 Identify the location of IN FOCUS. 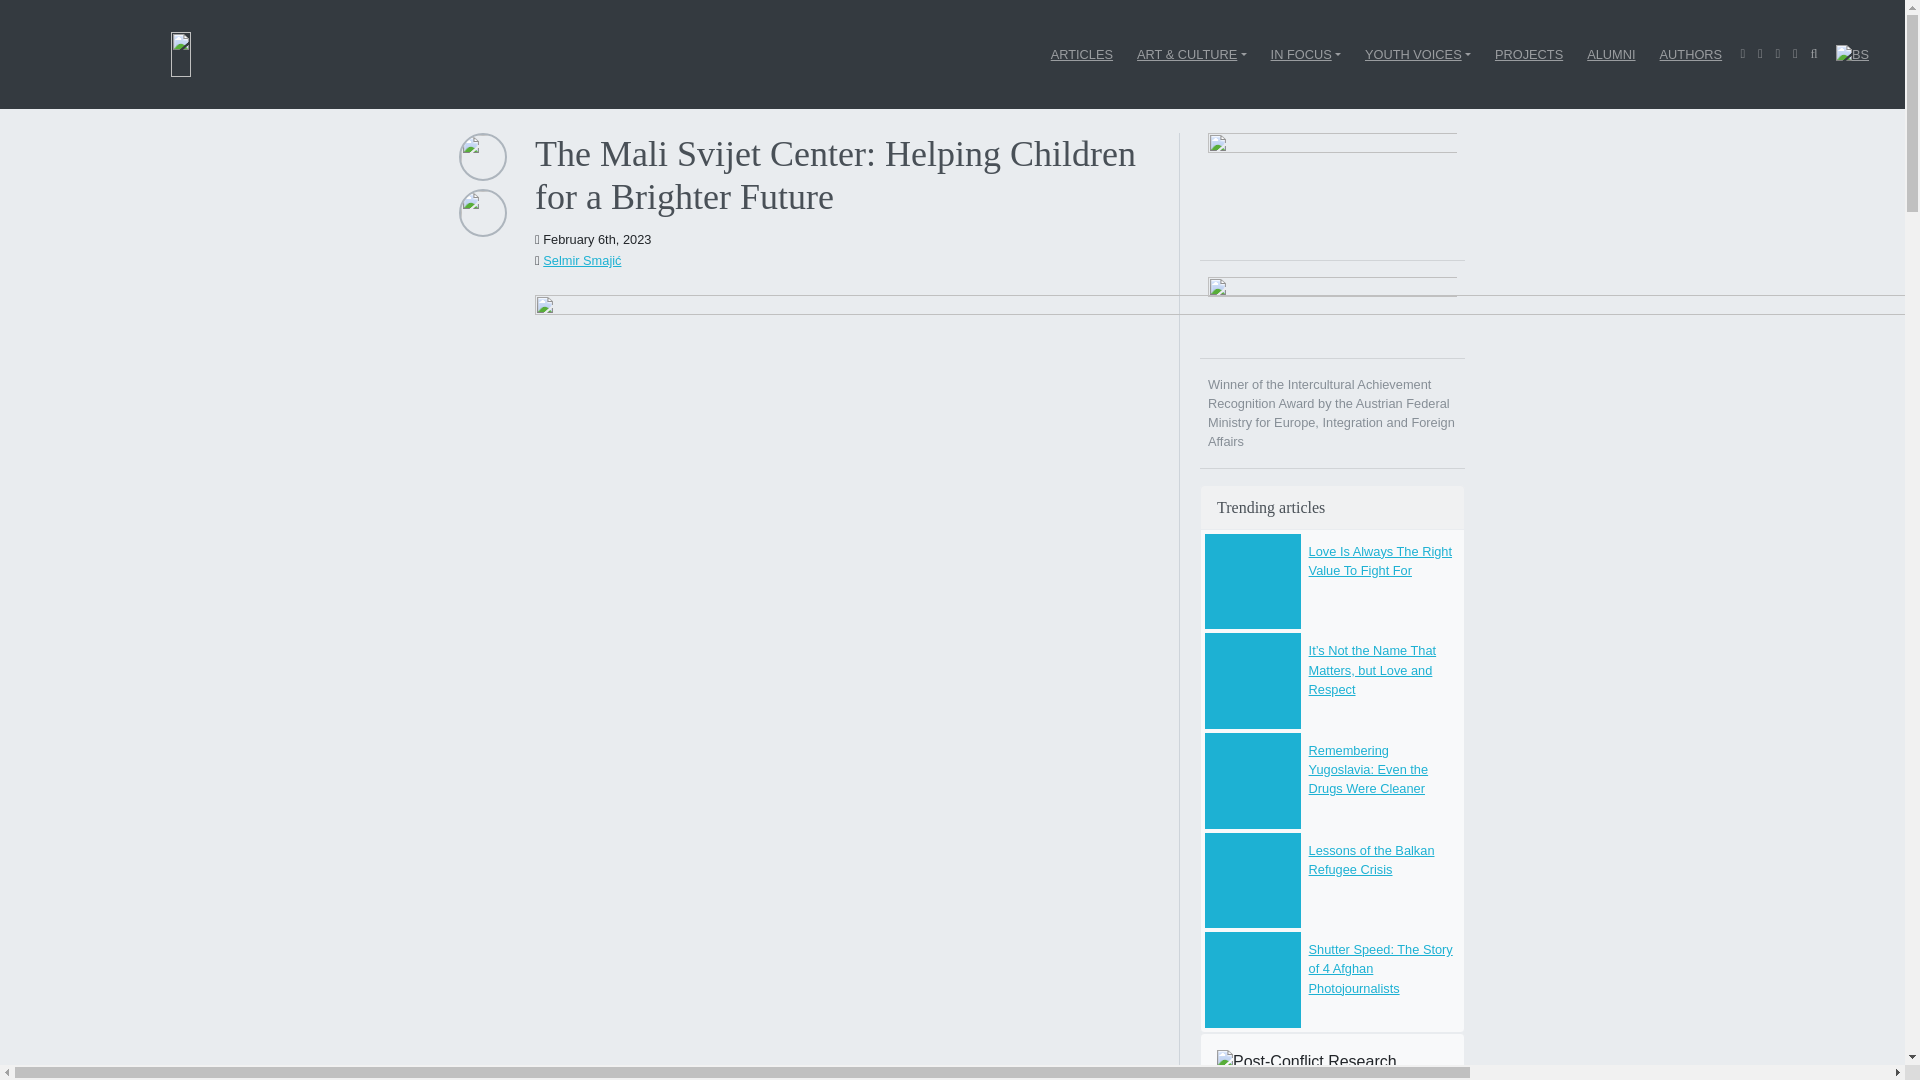
(1306, 54).